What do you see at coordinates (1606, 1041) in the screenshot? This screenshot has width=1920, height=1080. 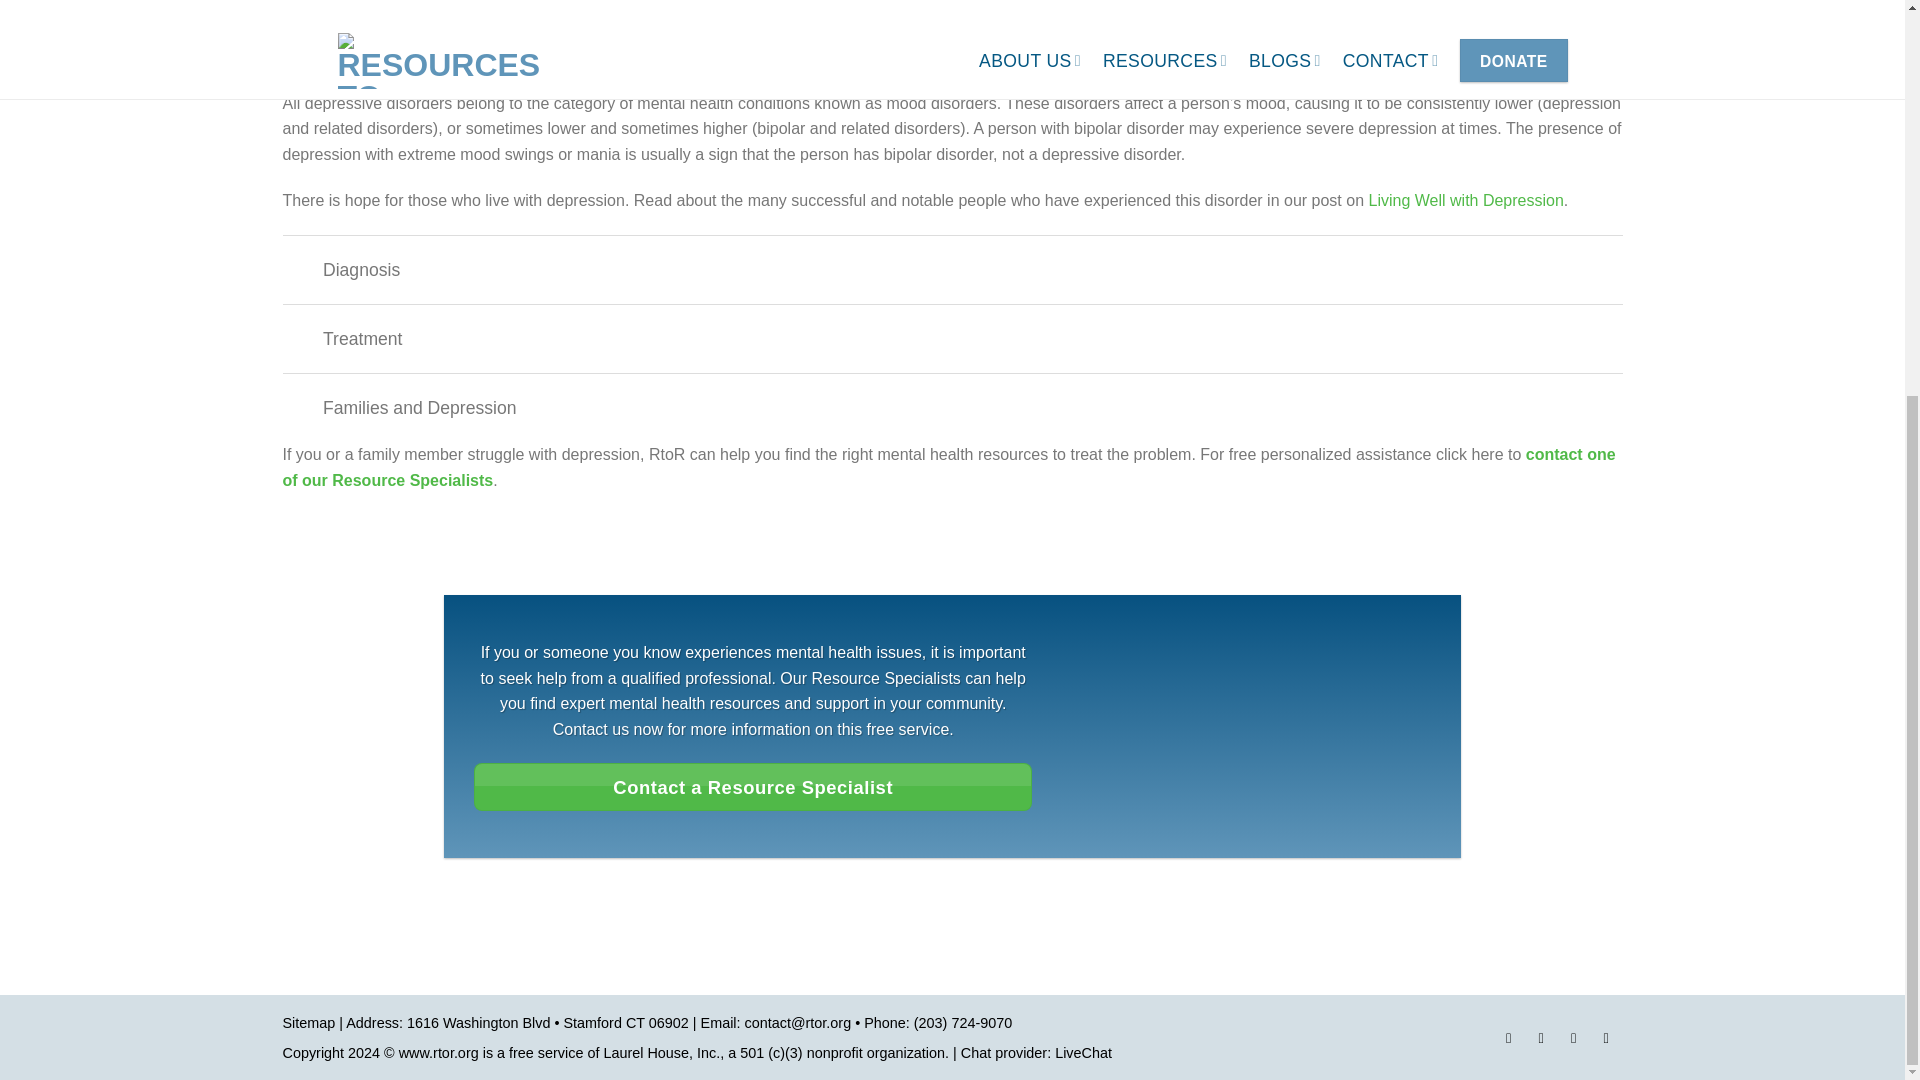 I see `Subscribe to RSS` at bounding box center [1606, 1041].